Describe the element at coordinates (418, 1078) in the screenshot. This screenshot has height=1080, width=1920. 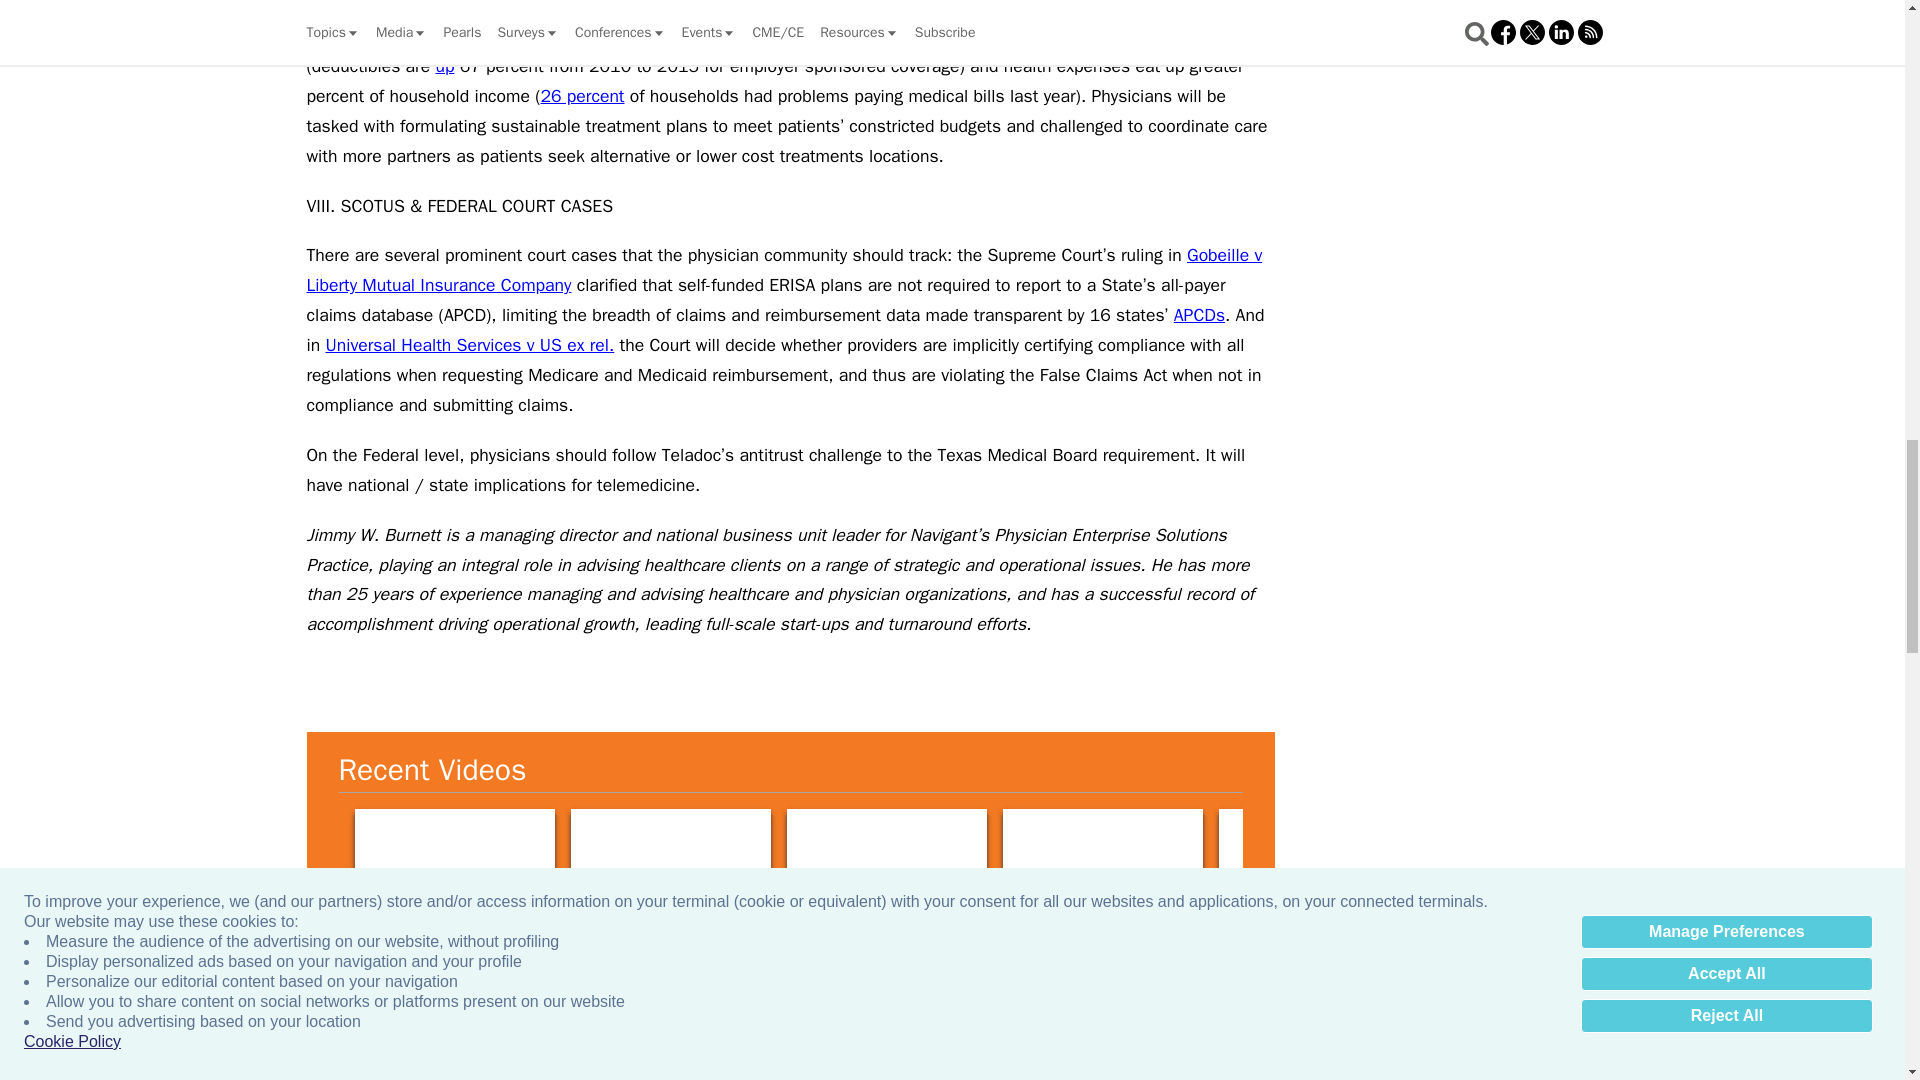
I see `Leveraging data to mitigate medical malpractice` at that location.